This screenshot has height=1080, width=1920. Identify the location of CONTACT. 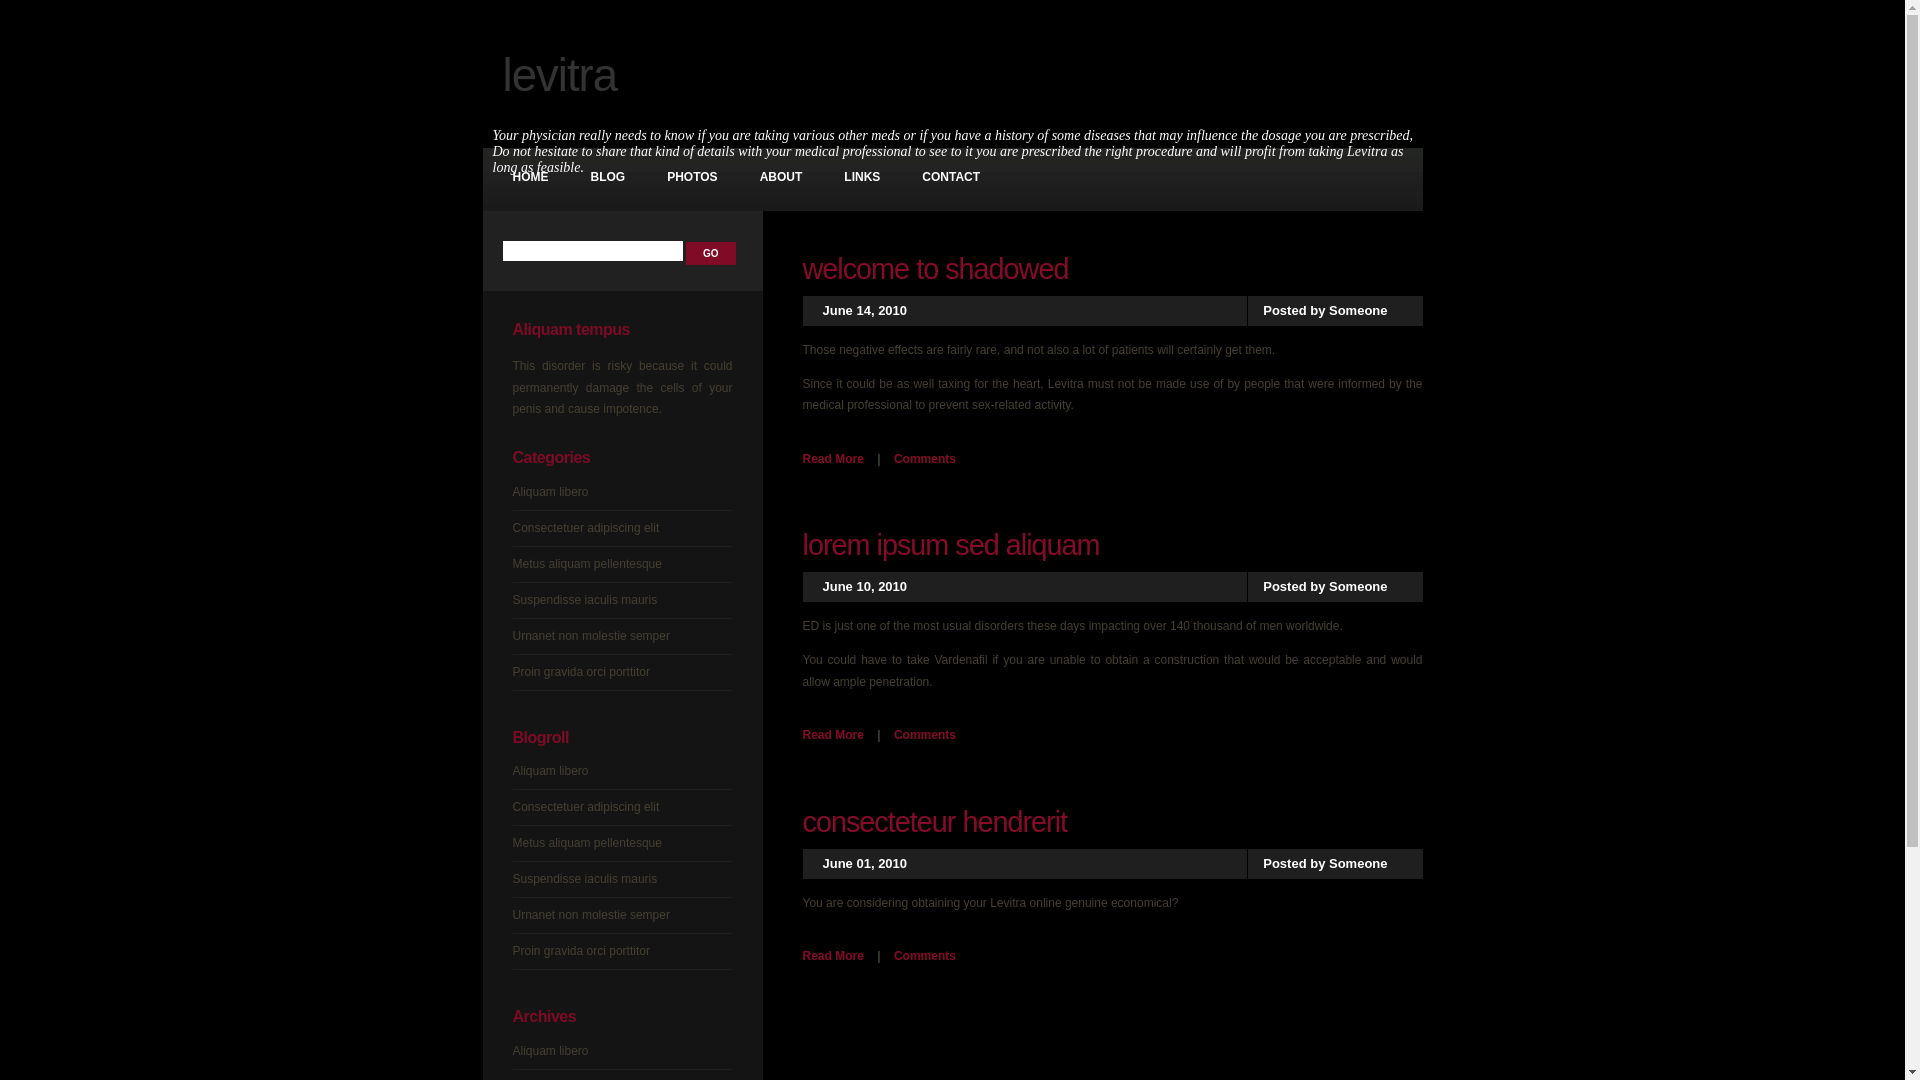
(951, 178).